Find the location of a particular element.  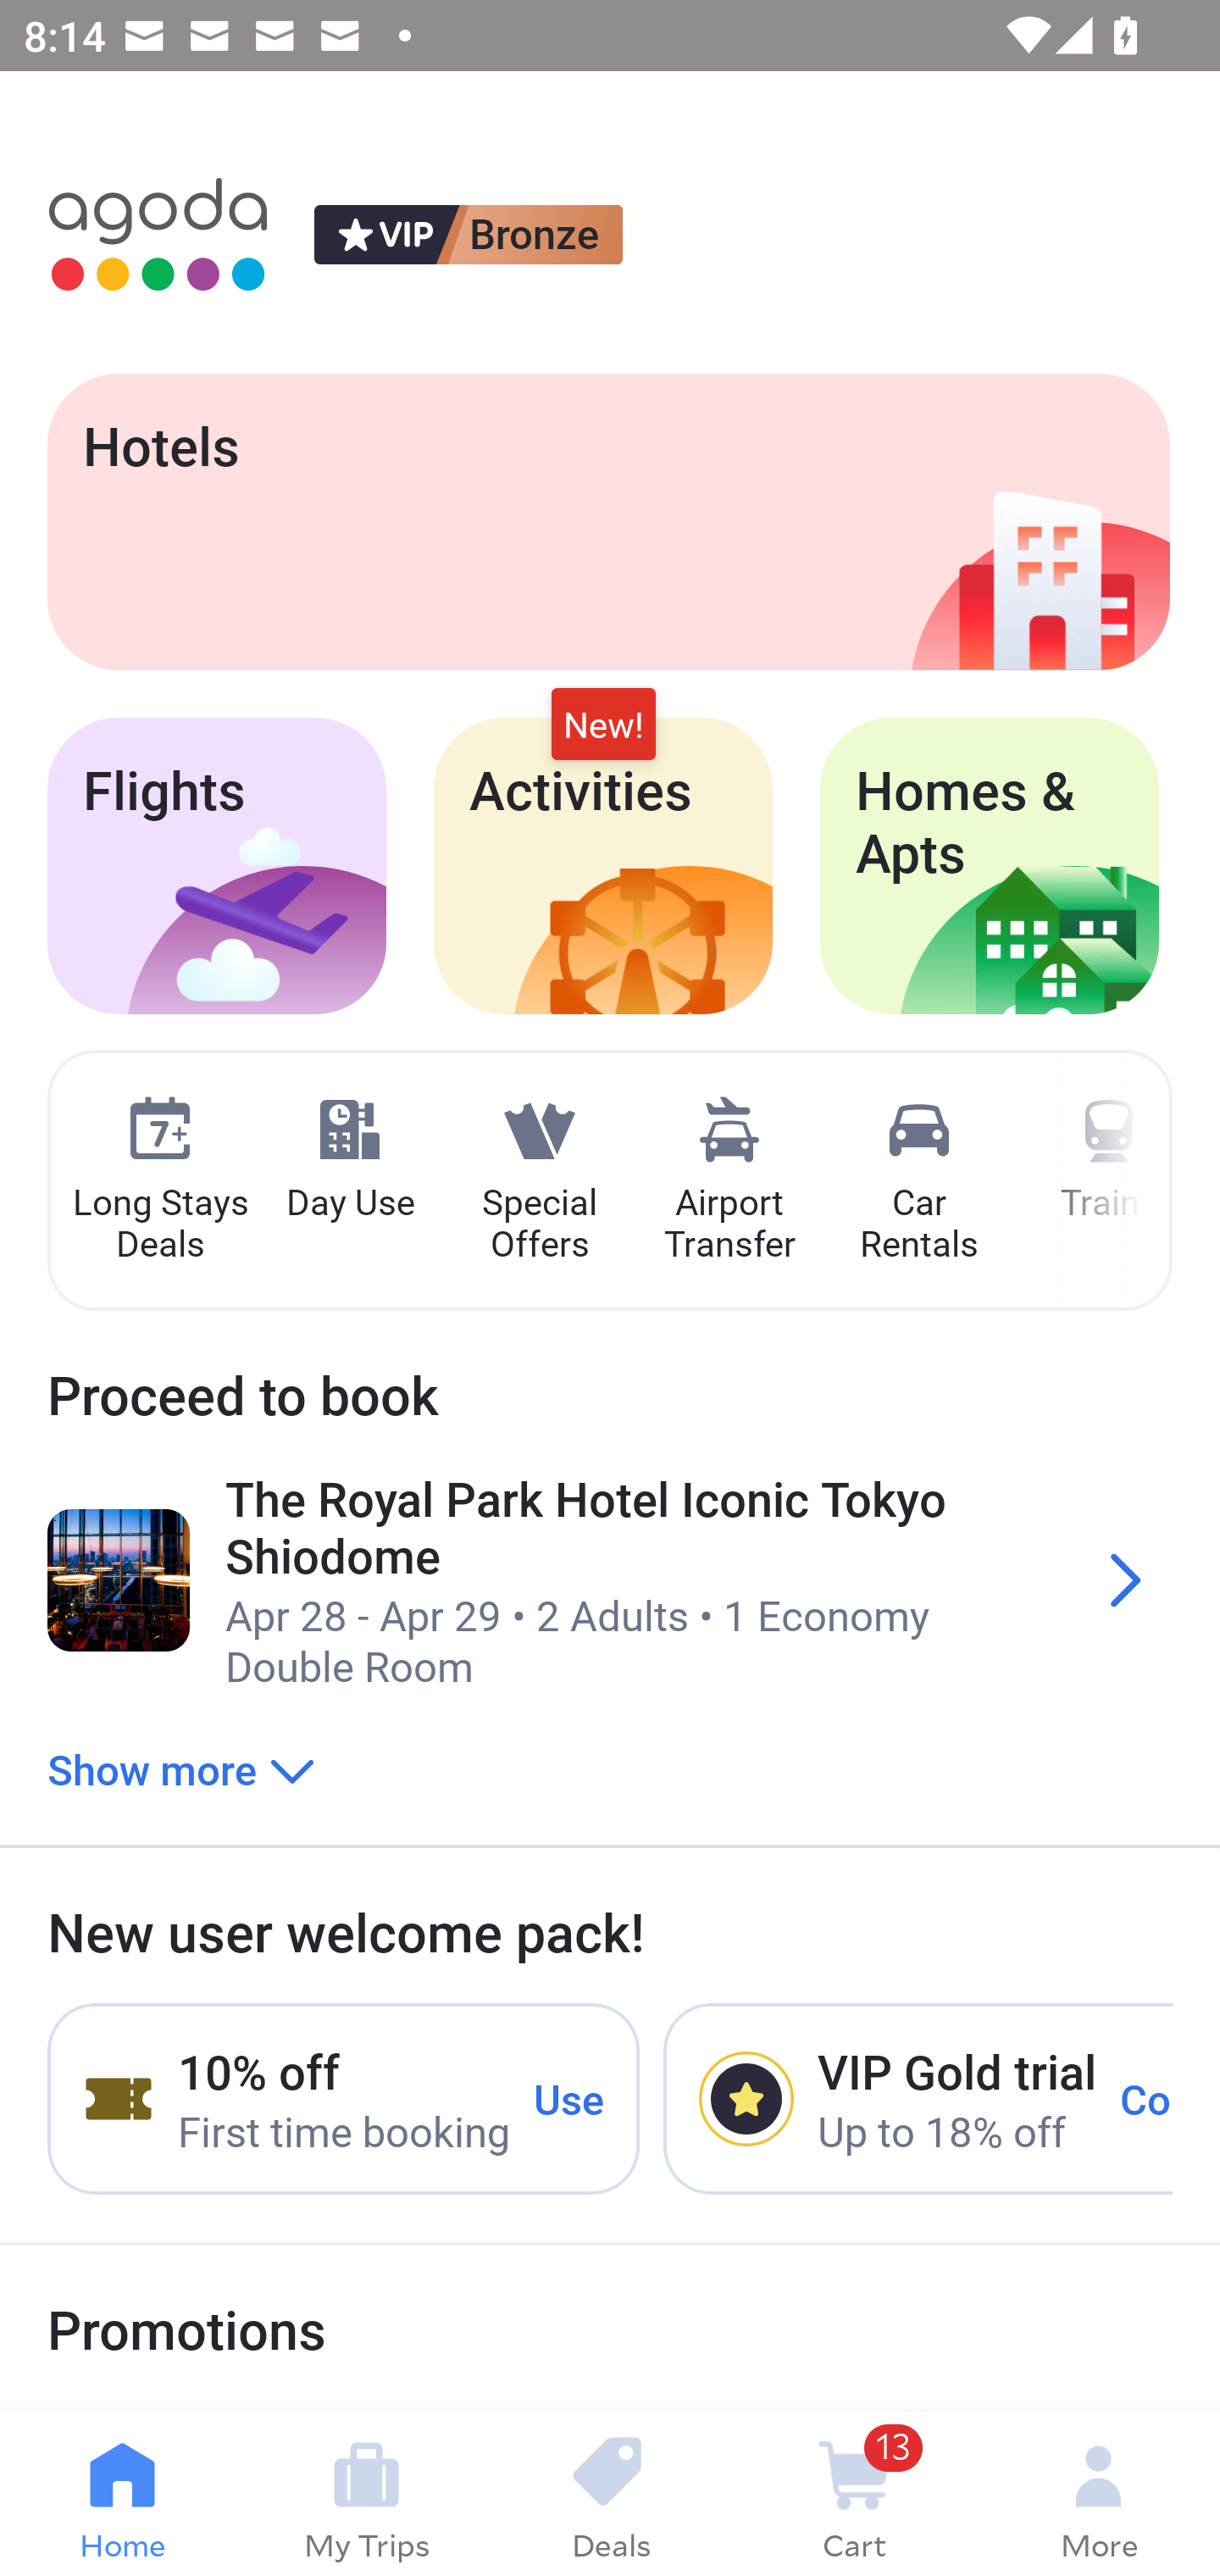

Home is located at coordinates (122, 2495).